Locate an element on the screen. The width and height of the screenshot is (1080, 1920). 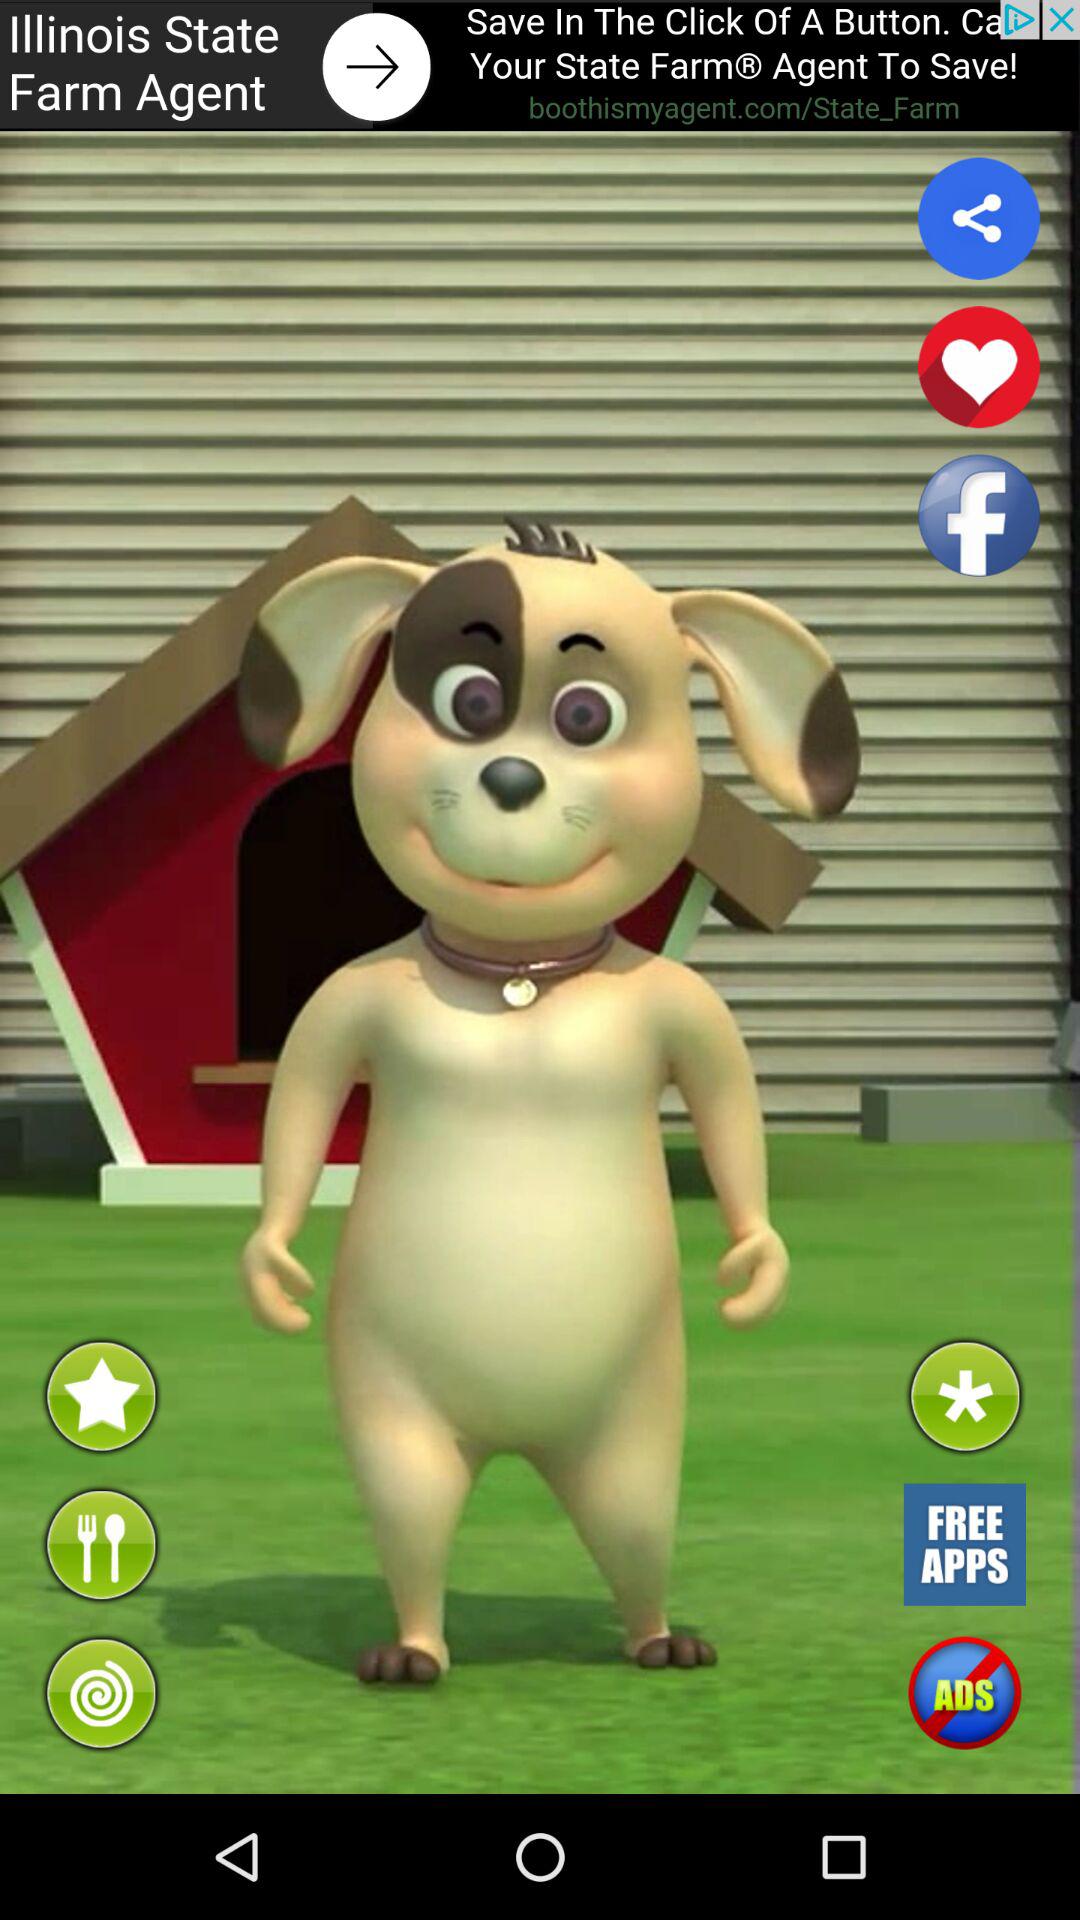
share option is located at coordinates (979, 218).